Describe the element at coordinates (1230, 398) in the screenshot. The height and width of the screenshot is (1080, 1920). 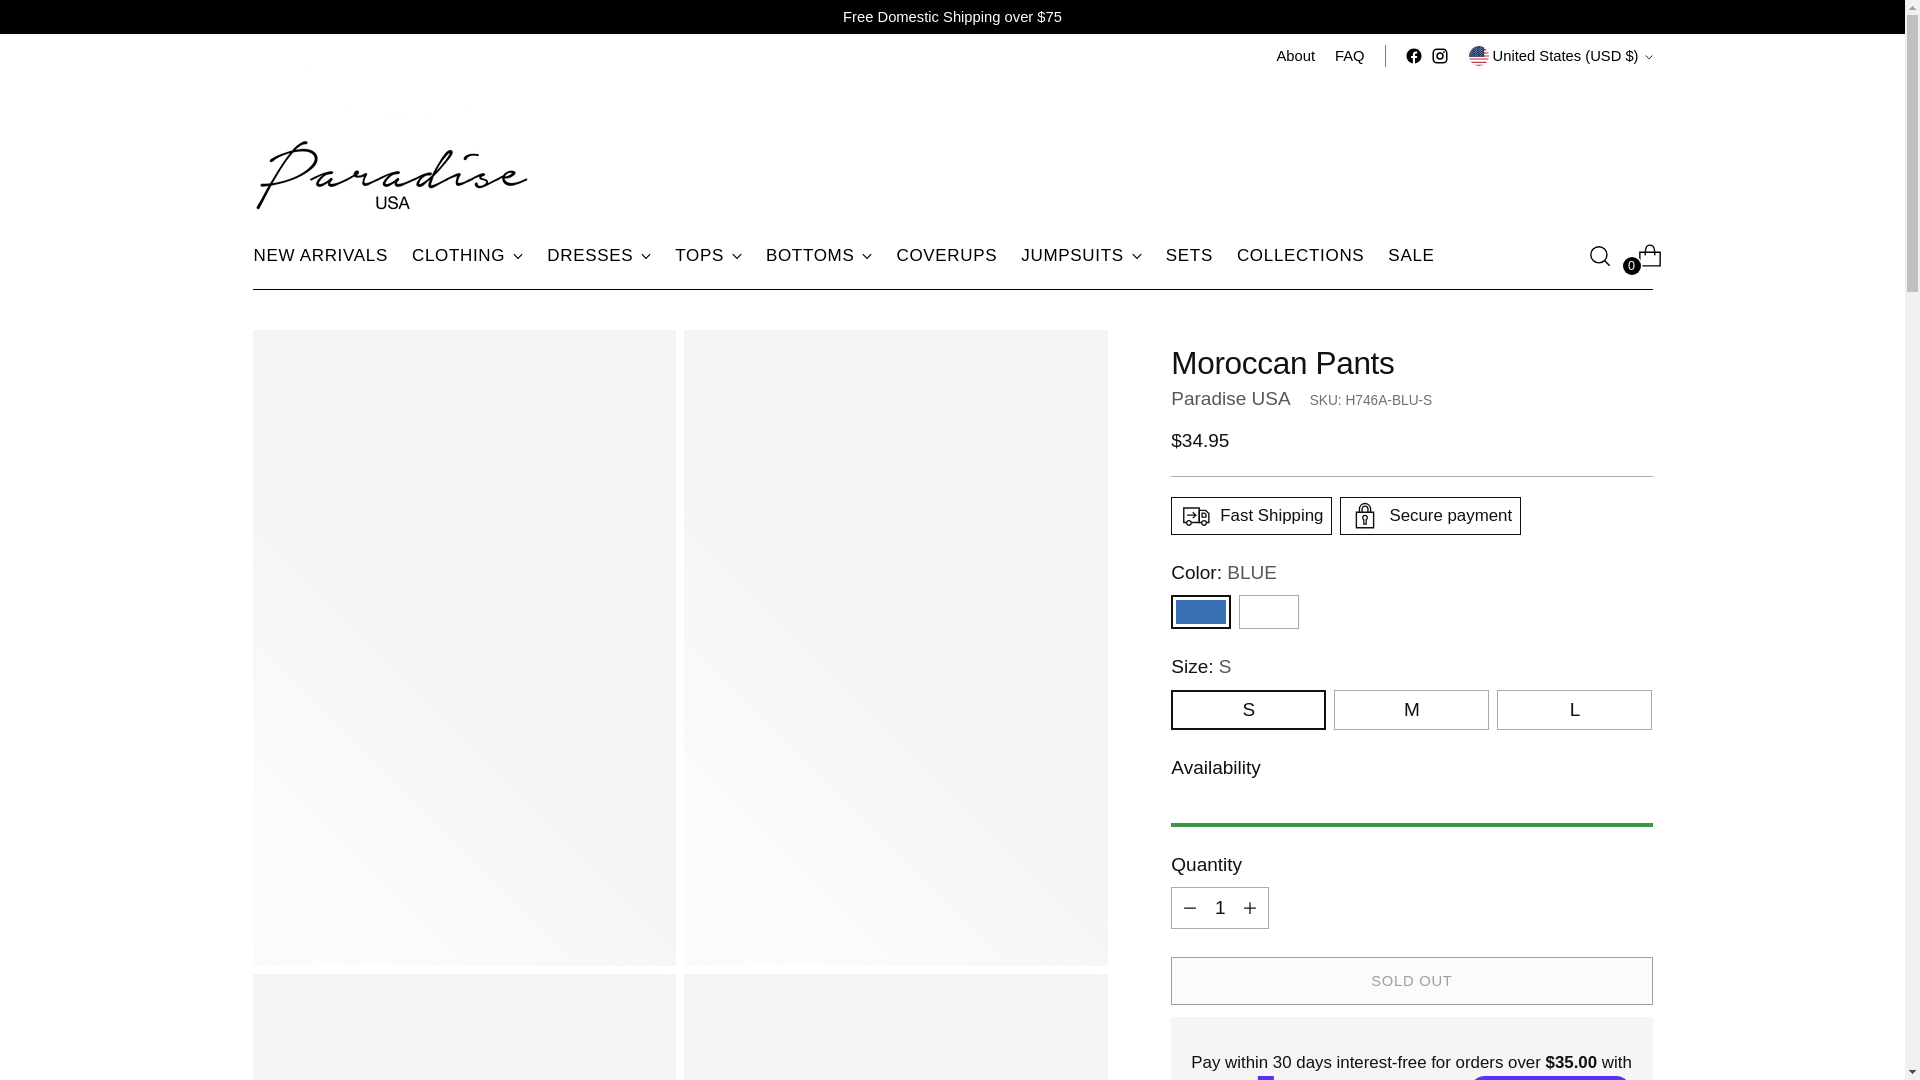
I see `Paradise USA` at that location.